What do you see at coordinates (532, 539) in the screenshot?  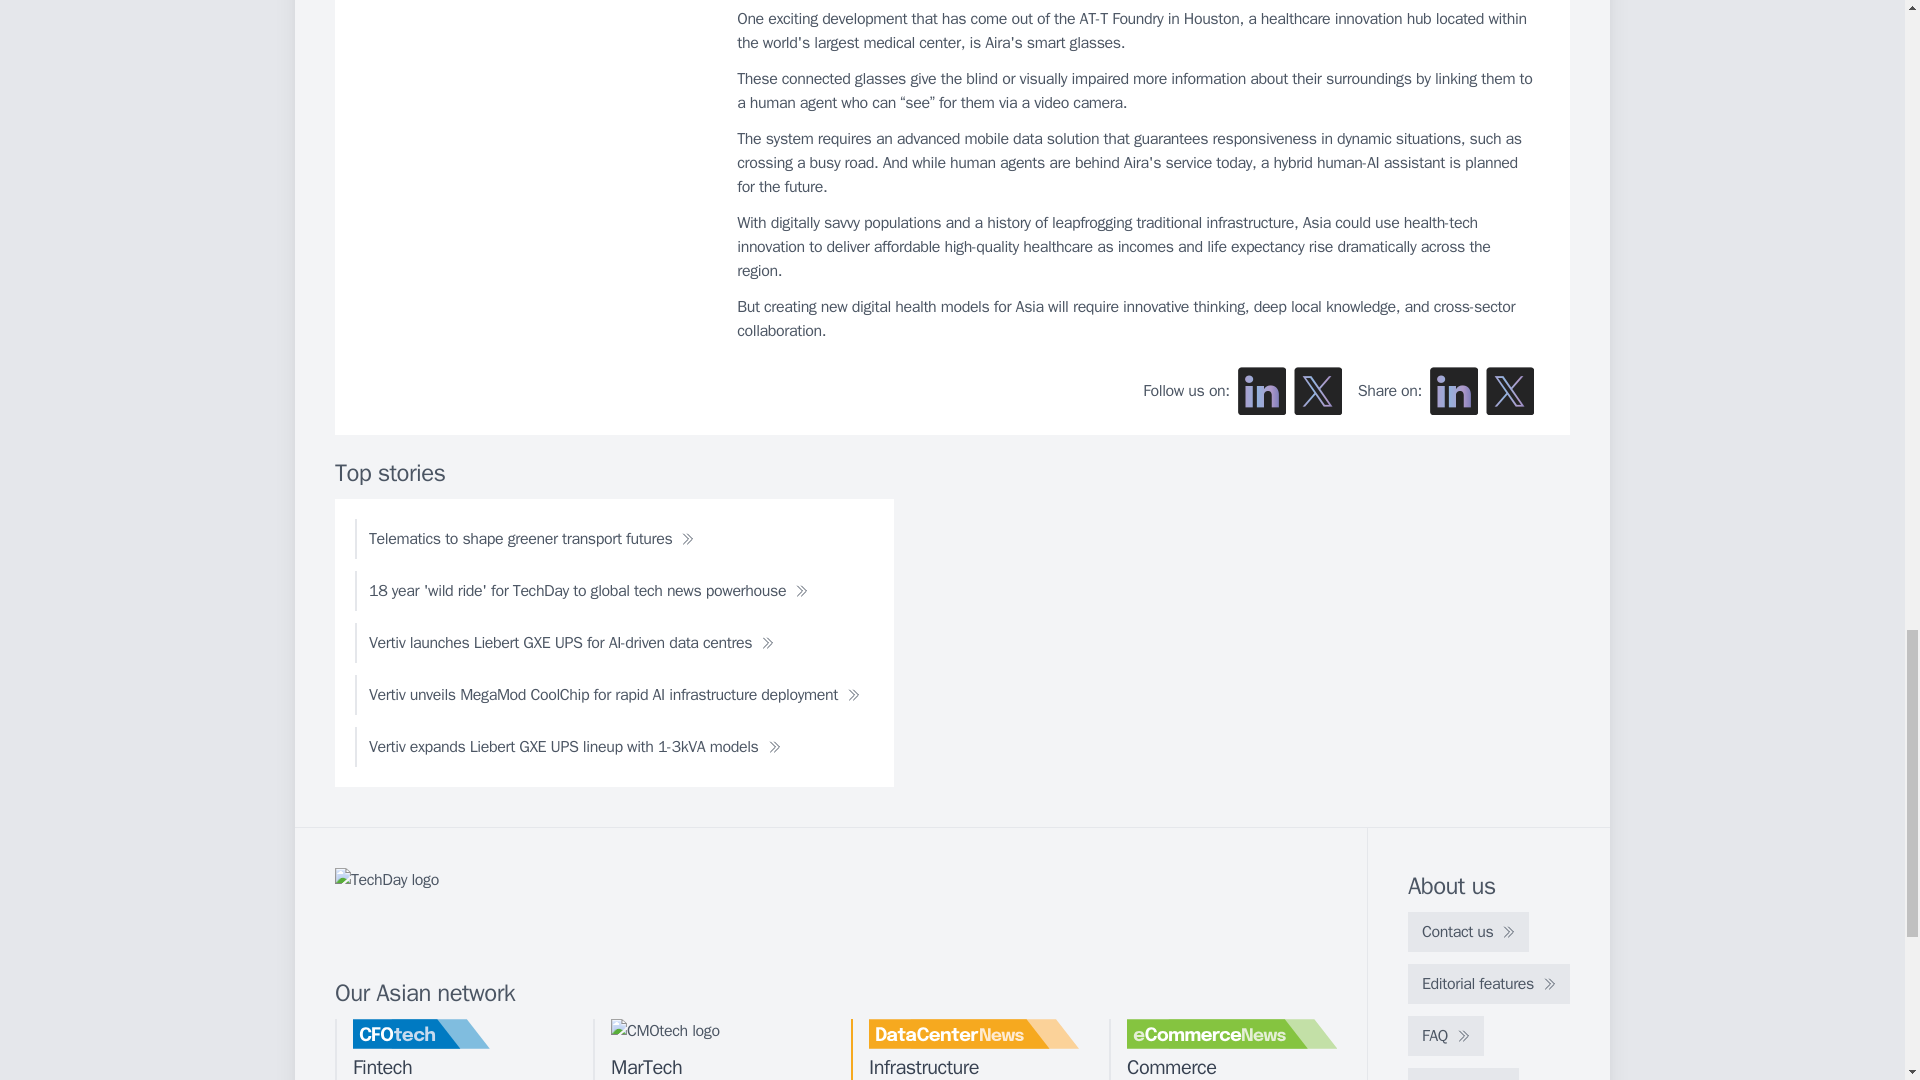 I see `Telematics to shape greener transport futures` at bounding box center [532, 539].